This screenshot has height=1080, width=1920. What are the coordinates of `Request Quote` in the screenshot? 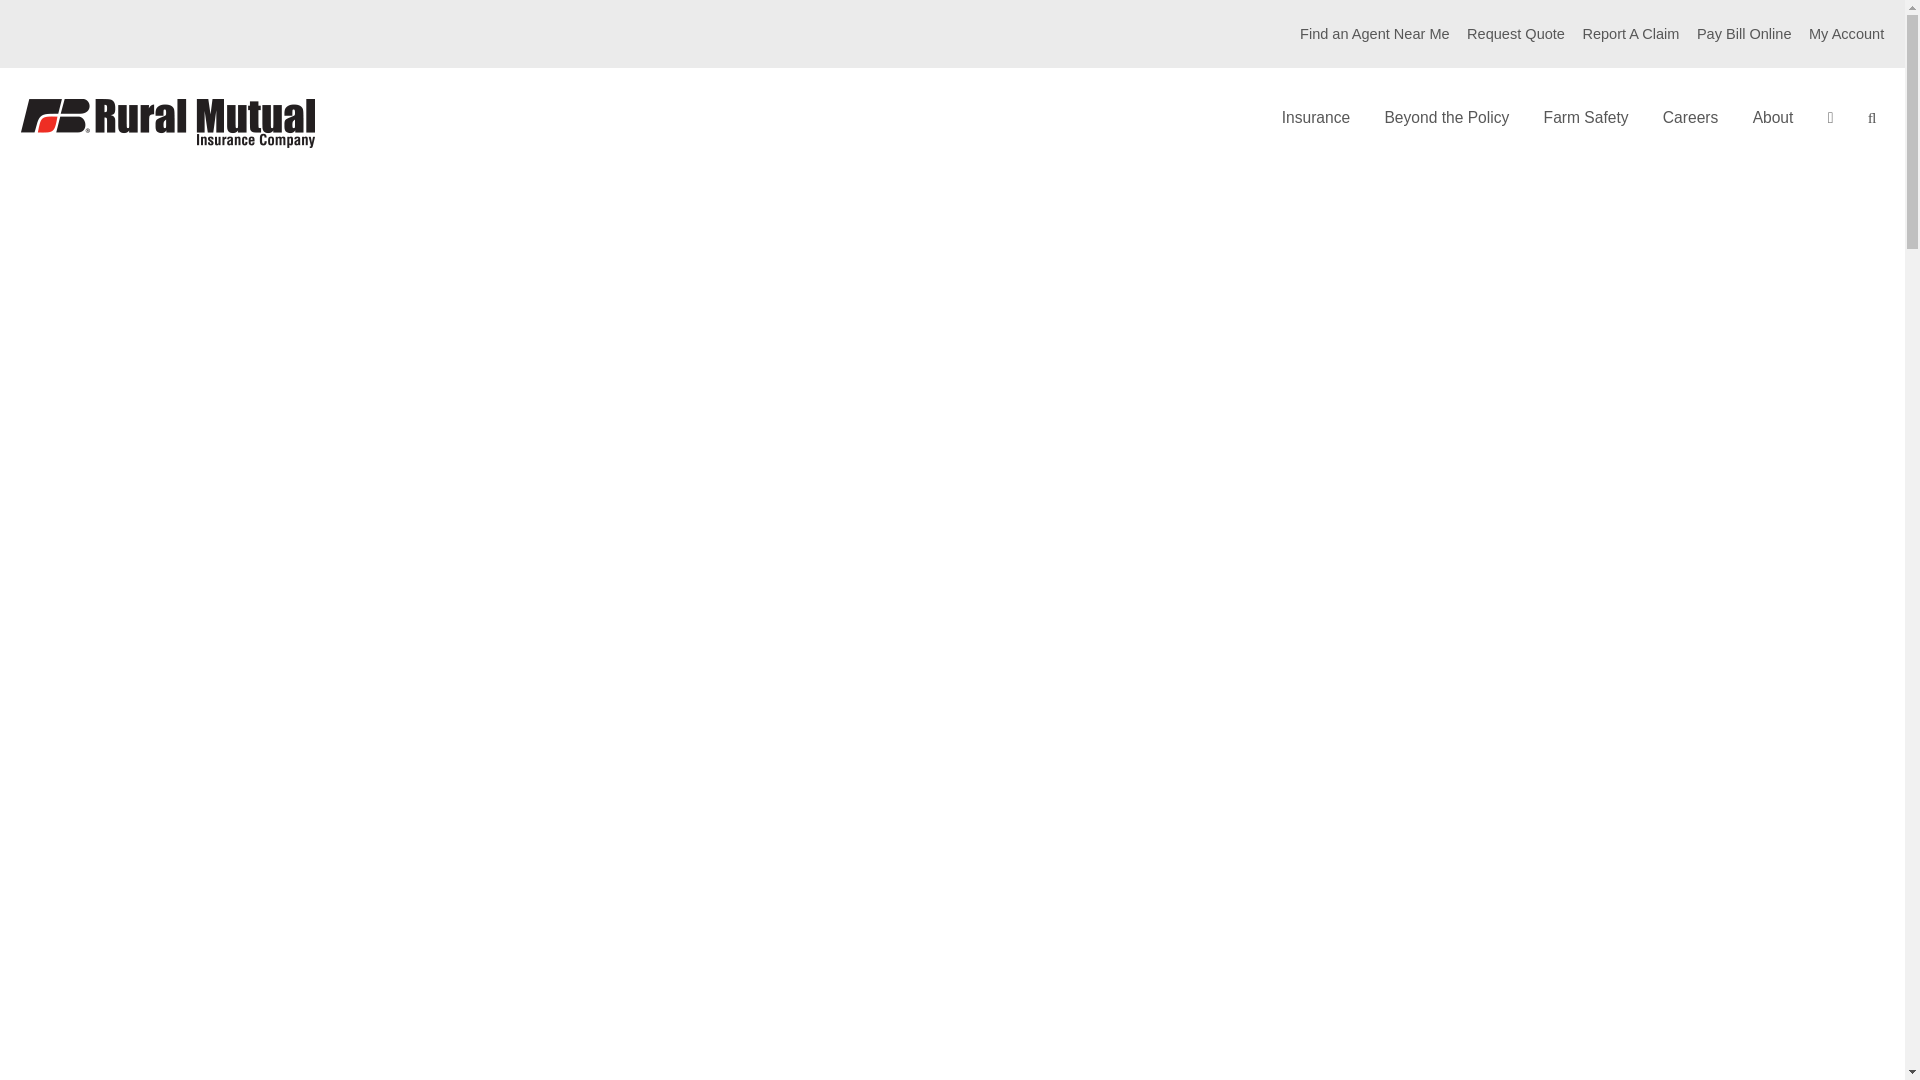 It's located at (1515, 34).